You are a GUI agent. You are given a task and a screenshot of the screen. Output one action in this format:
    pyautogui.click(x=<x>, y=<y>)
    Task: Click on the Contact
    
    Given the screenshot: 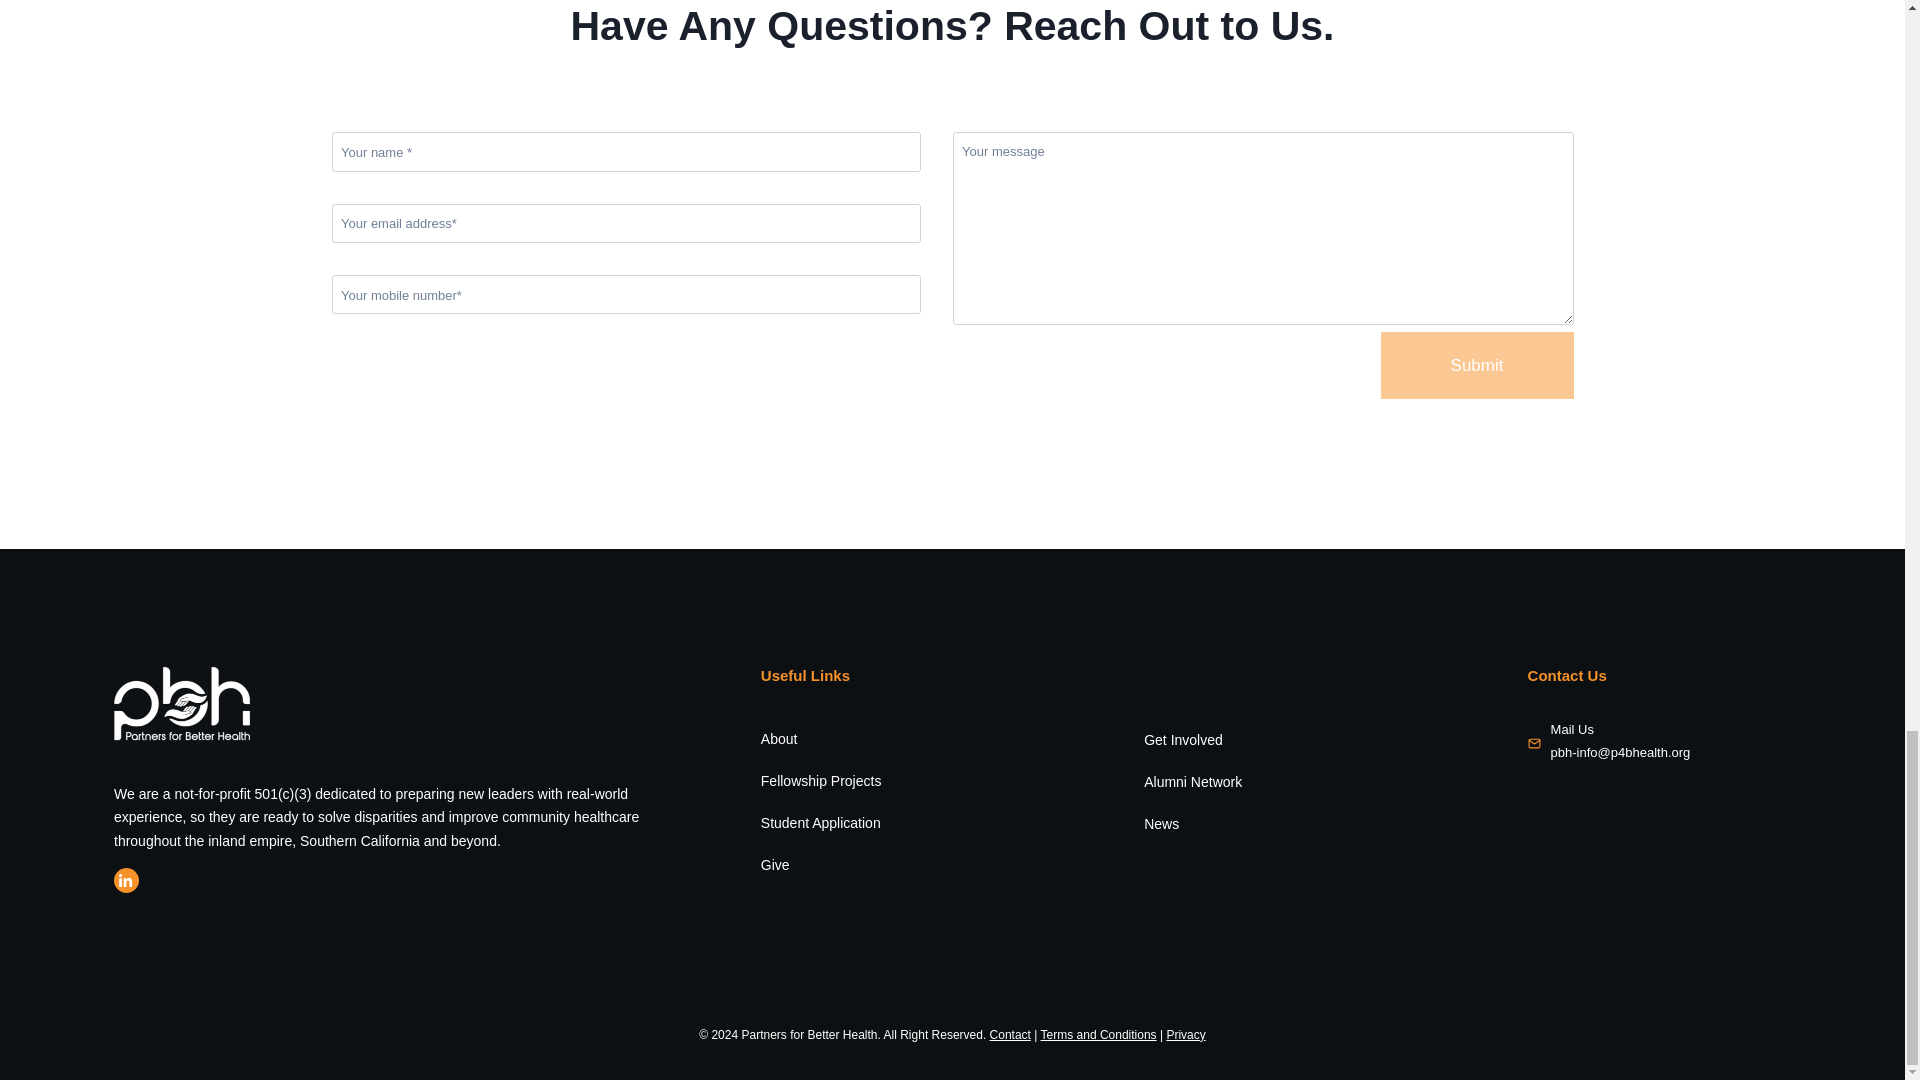 What is the action you would take?
    pyautogui.click(x=1010, y=1035)
    